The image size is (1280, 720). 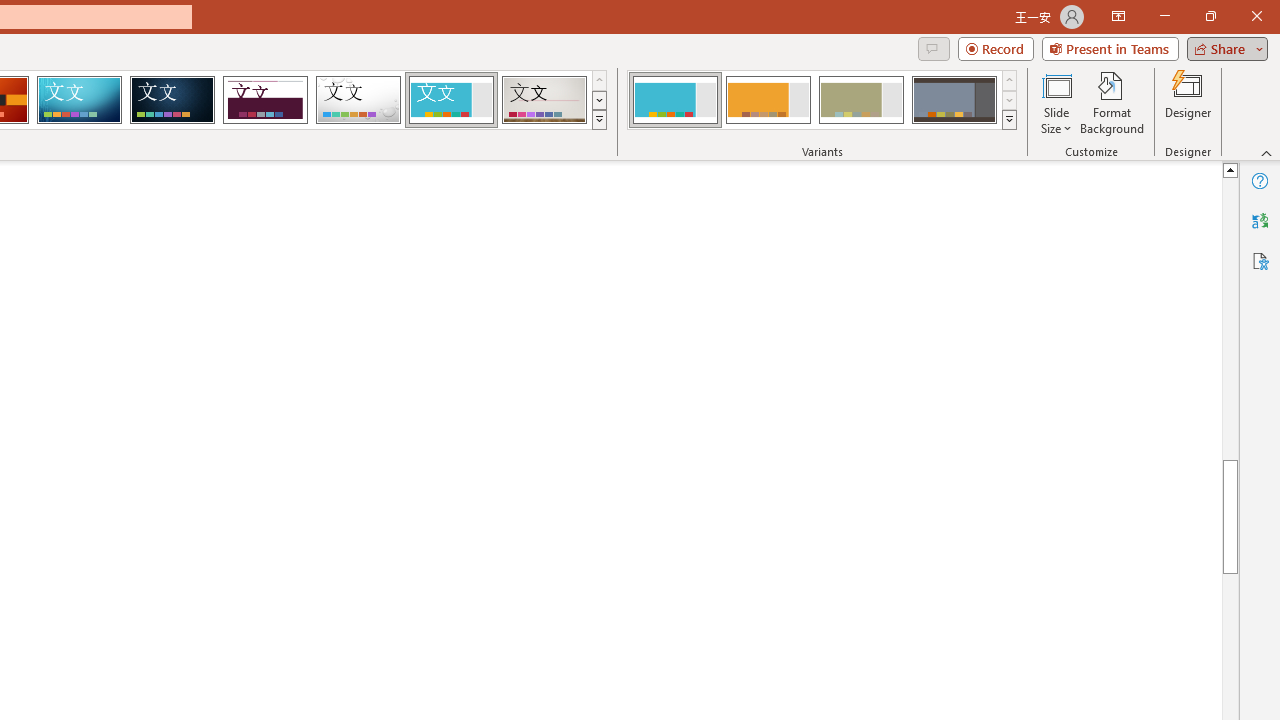 I want to click on Variants, so click(x=1010, y=120).